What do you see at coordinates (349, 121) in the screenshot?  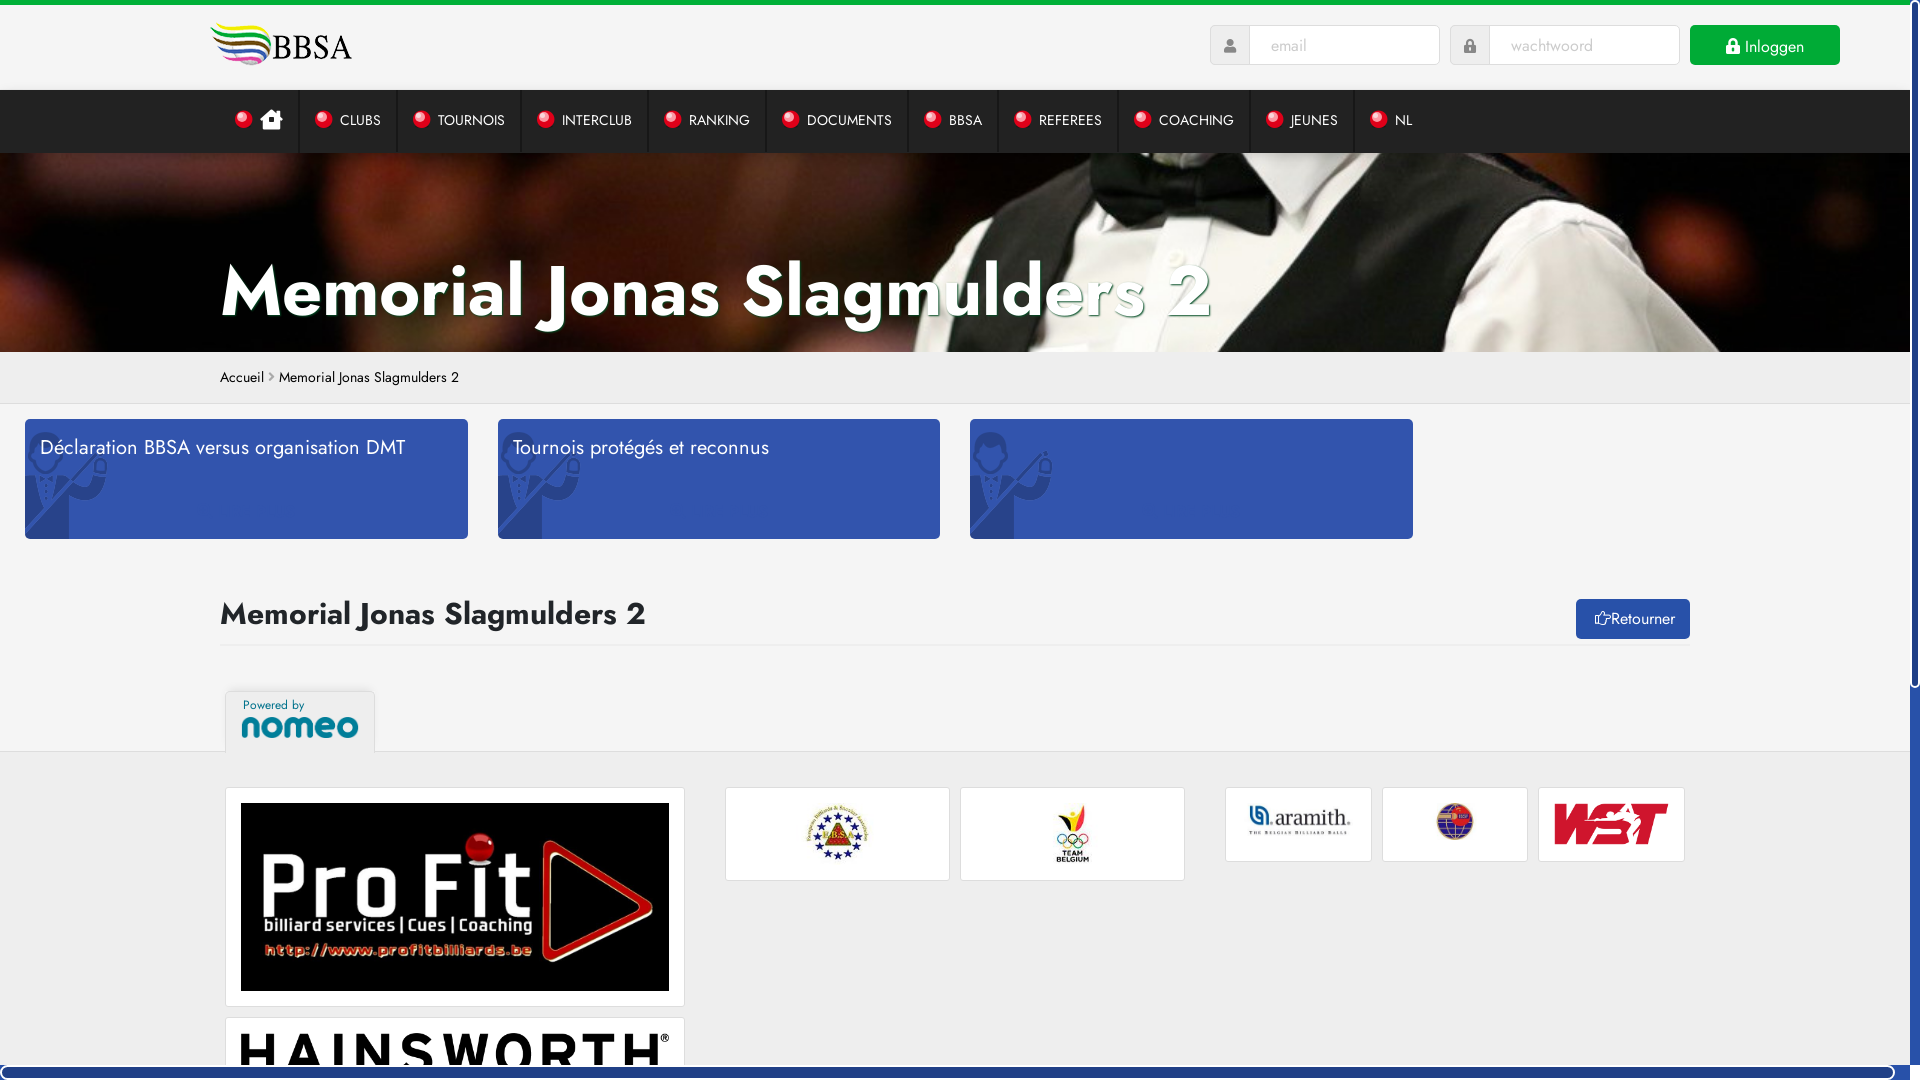 I see `CLUBS` at bounding box center [349, 121].